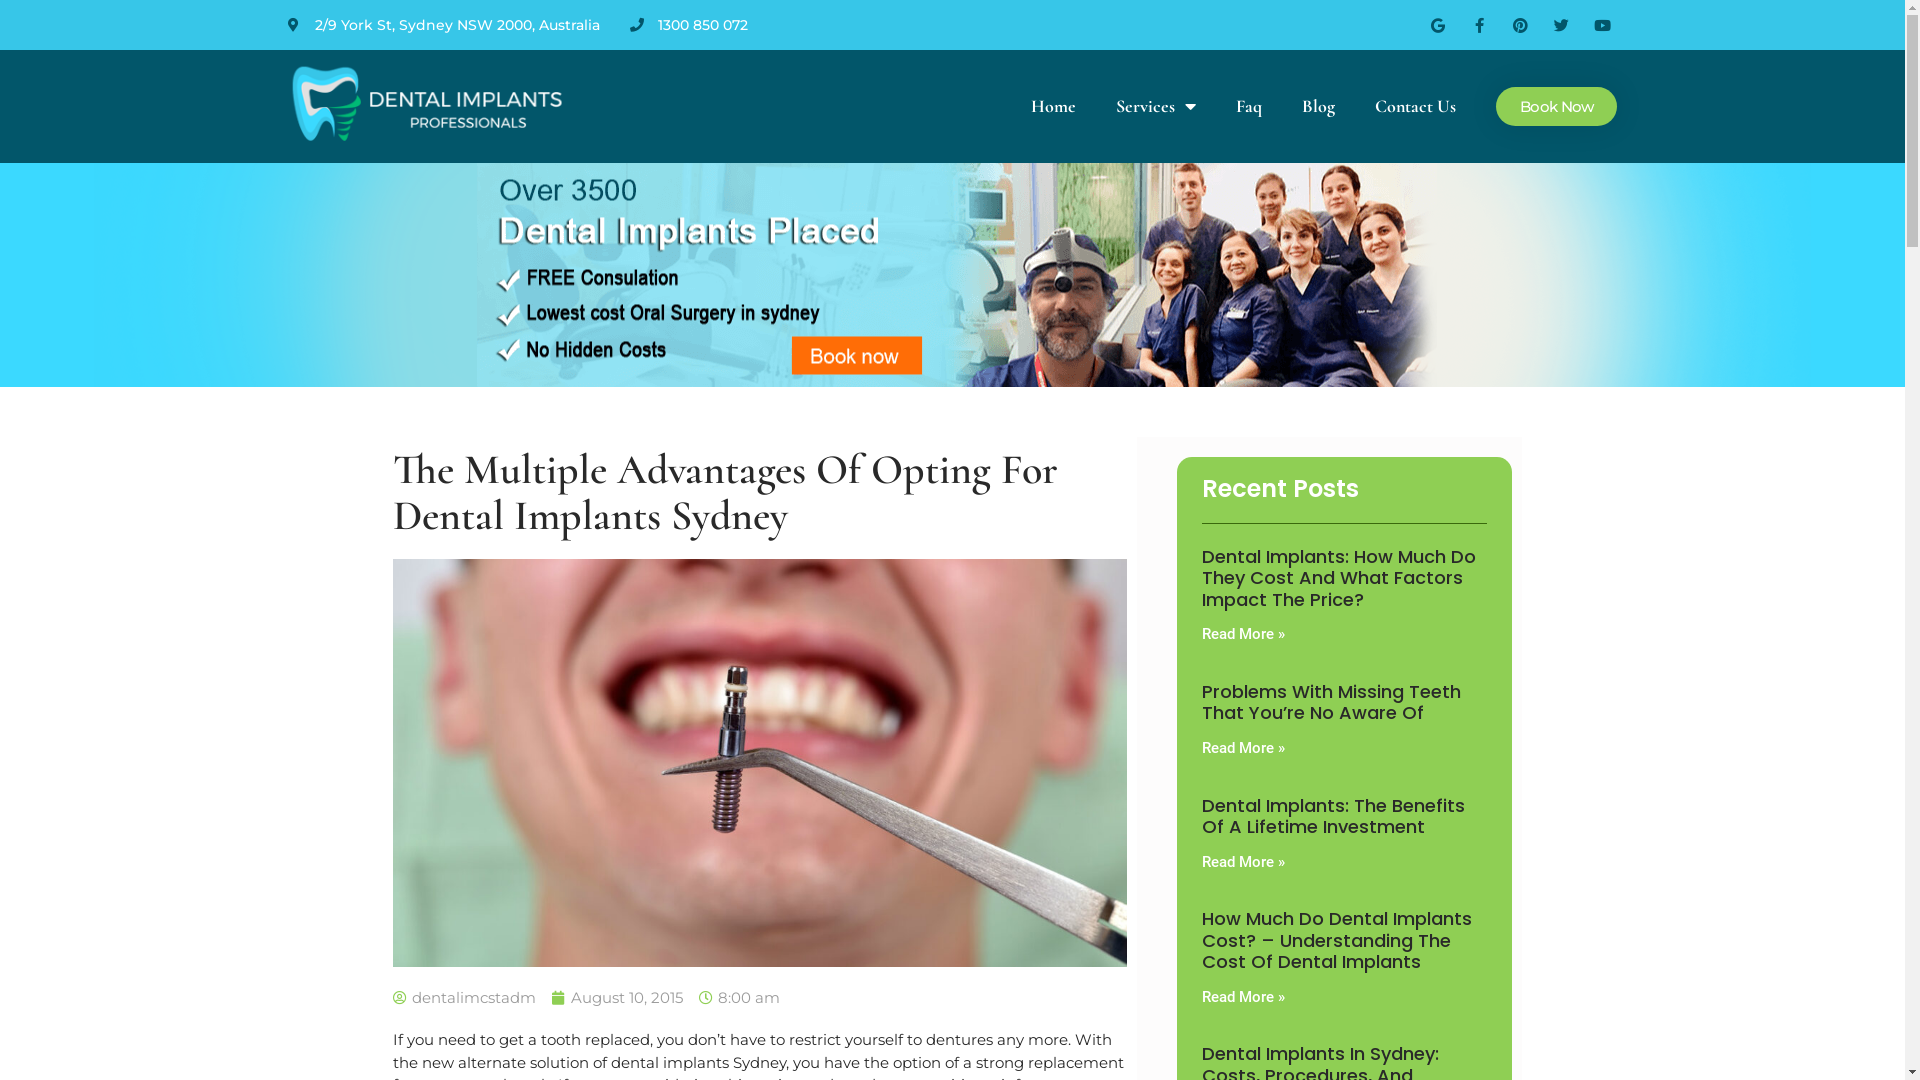 The height and width of the screenshot is (1080, 1920). Describe the element at coordinates (1416, 106) in the screenshot. I see `Contact Us` at that location.